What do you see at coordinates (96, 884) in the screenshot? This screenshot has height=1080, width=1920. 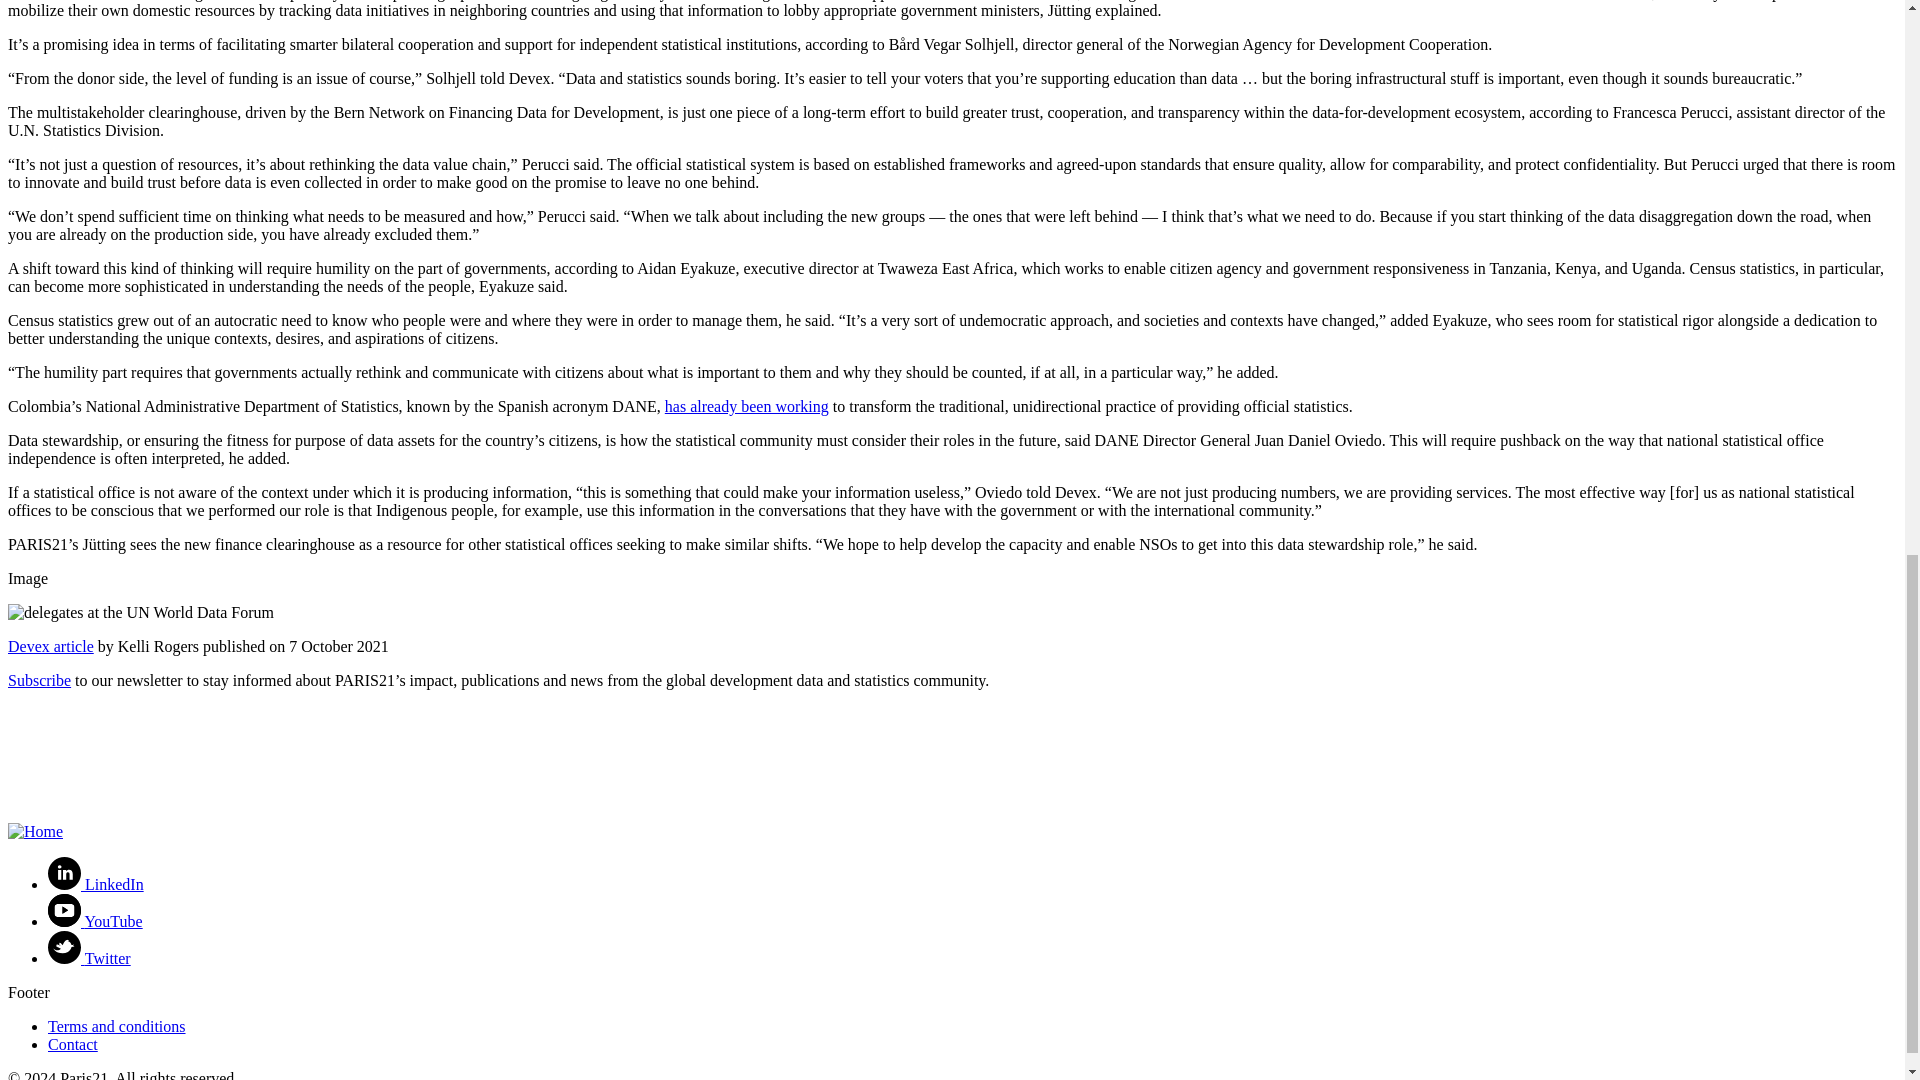 I see `LinkedIn` at bounding box center [96, 884].